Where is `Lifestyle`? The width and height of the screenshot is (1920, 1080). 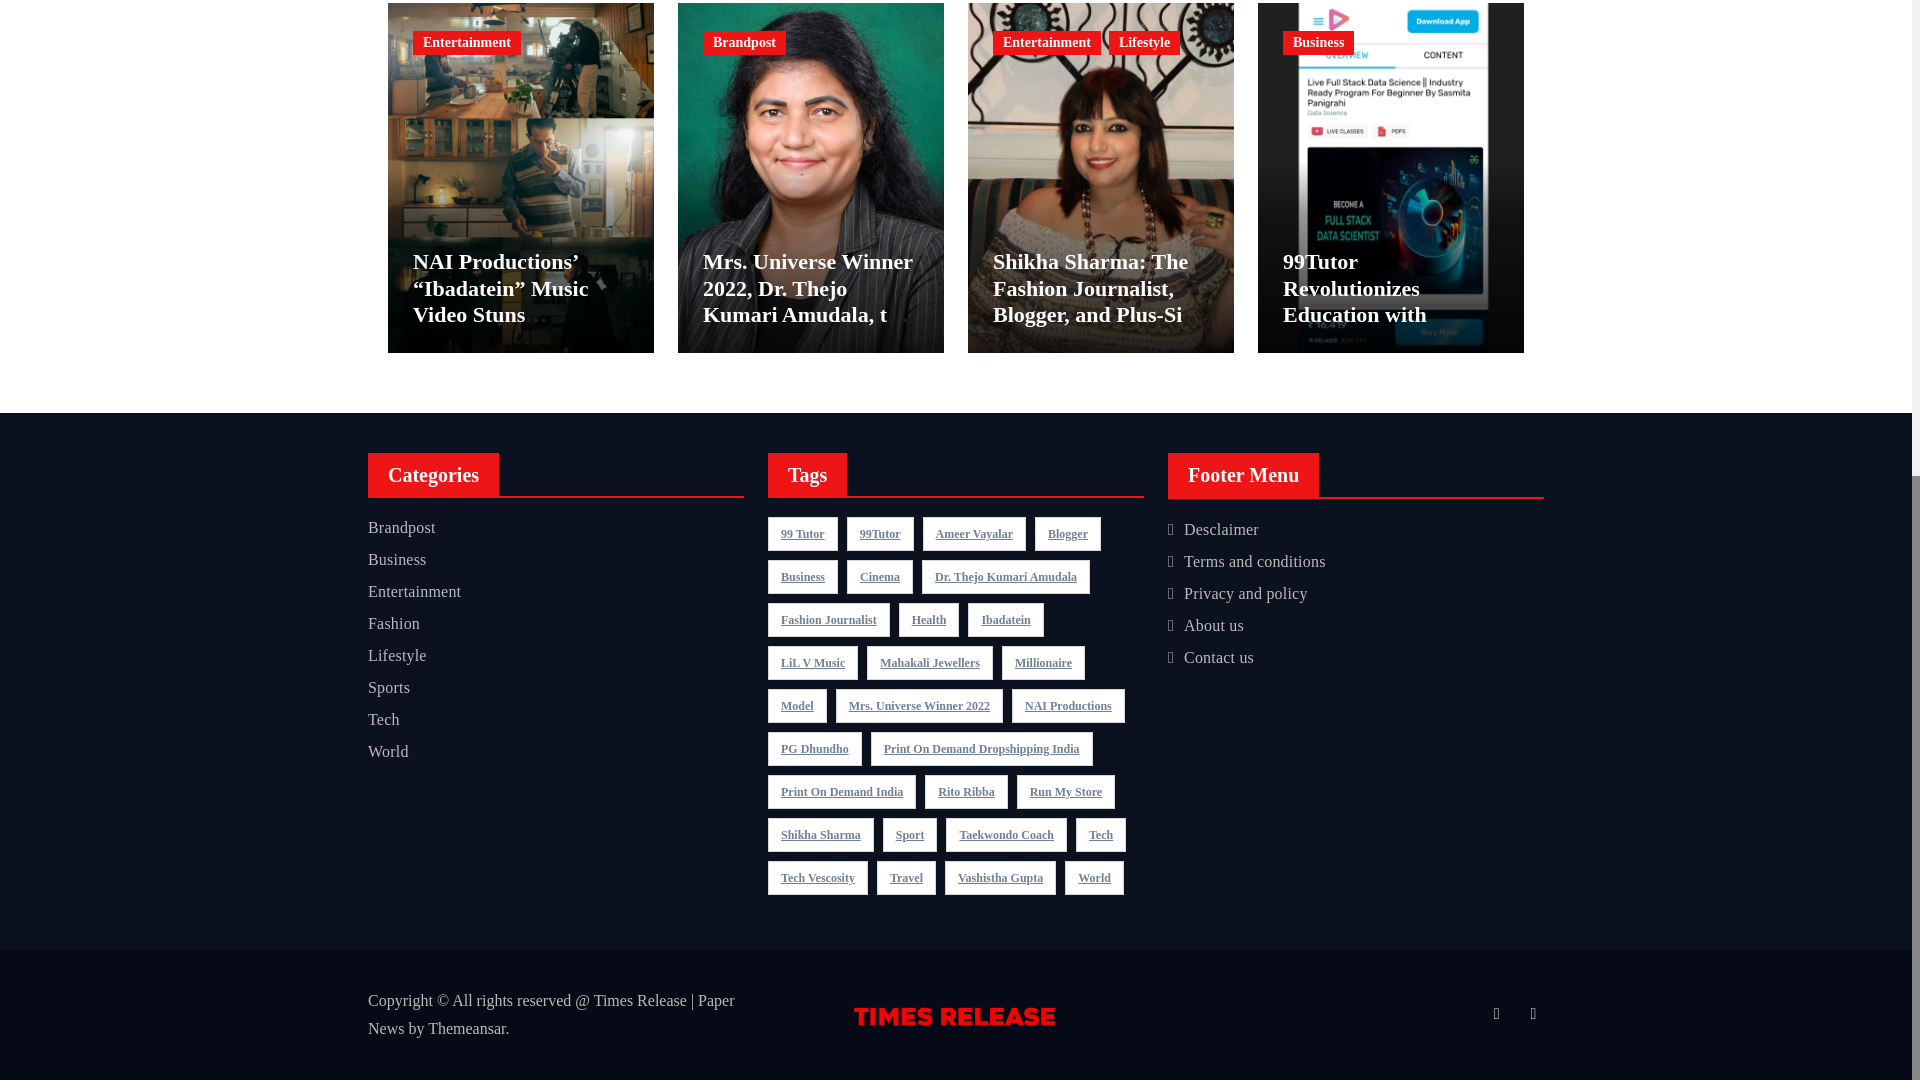
Lifestyle is located at coordinates (1144, 43).